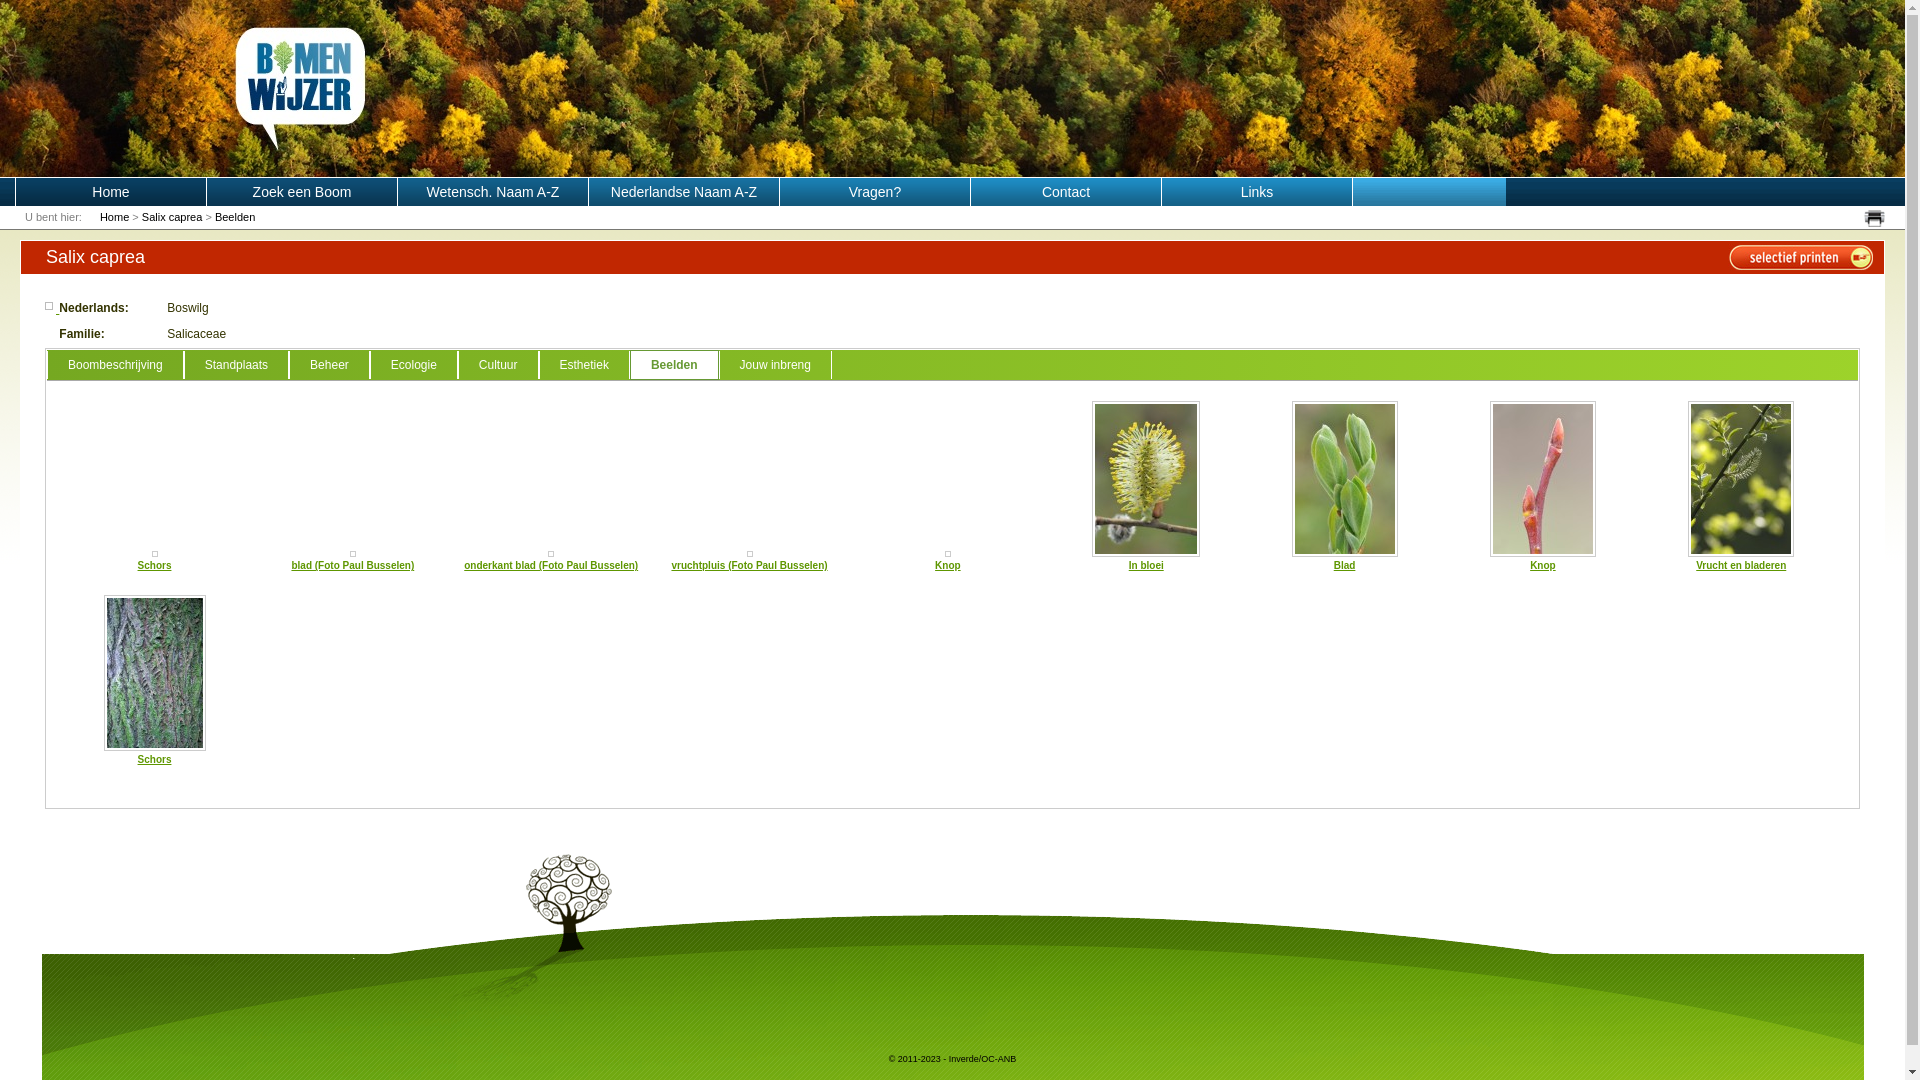 This screenshot has height=1080, width=1920. I want to click on vruchtpluis (Foto Paul Busselen), so click(749, 566).